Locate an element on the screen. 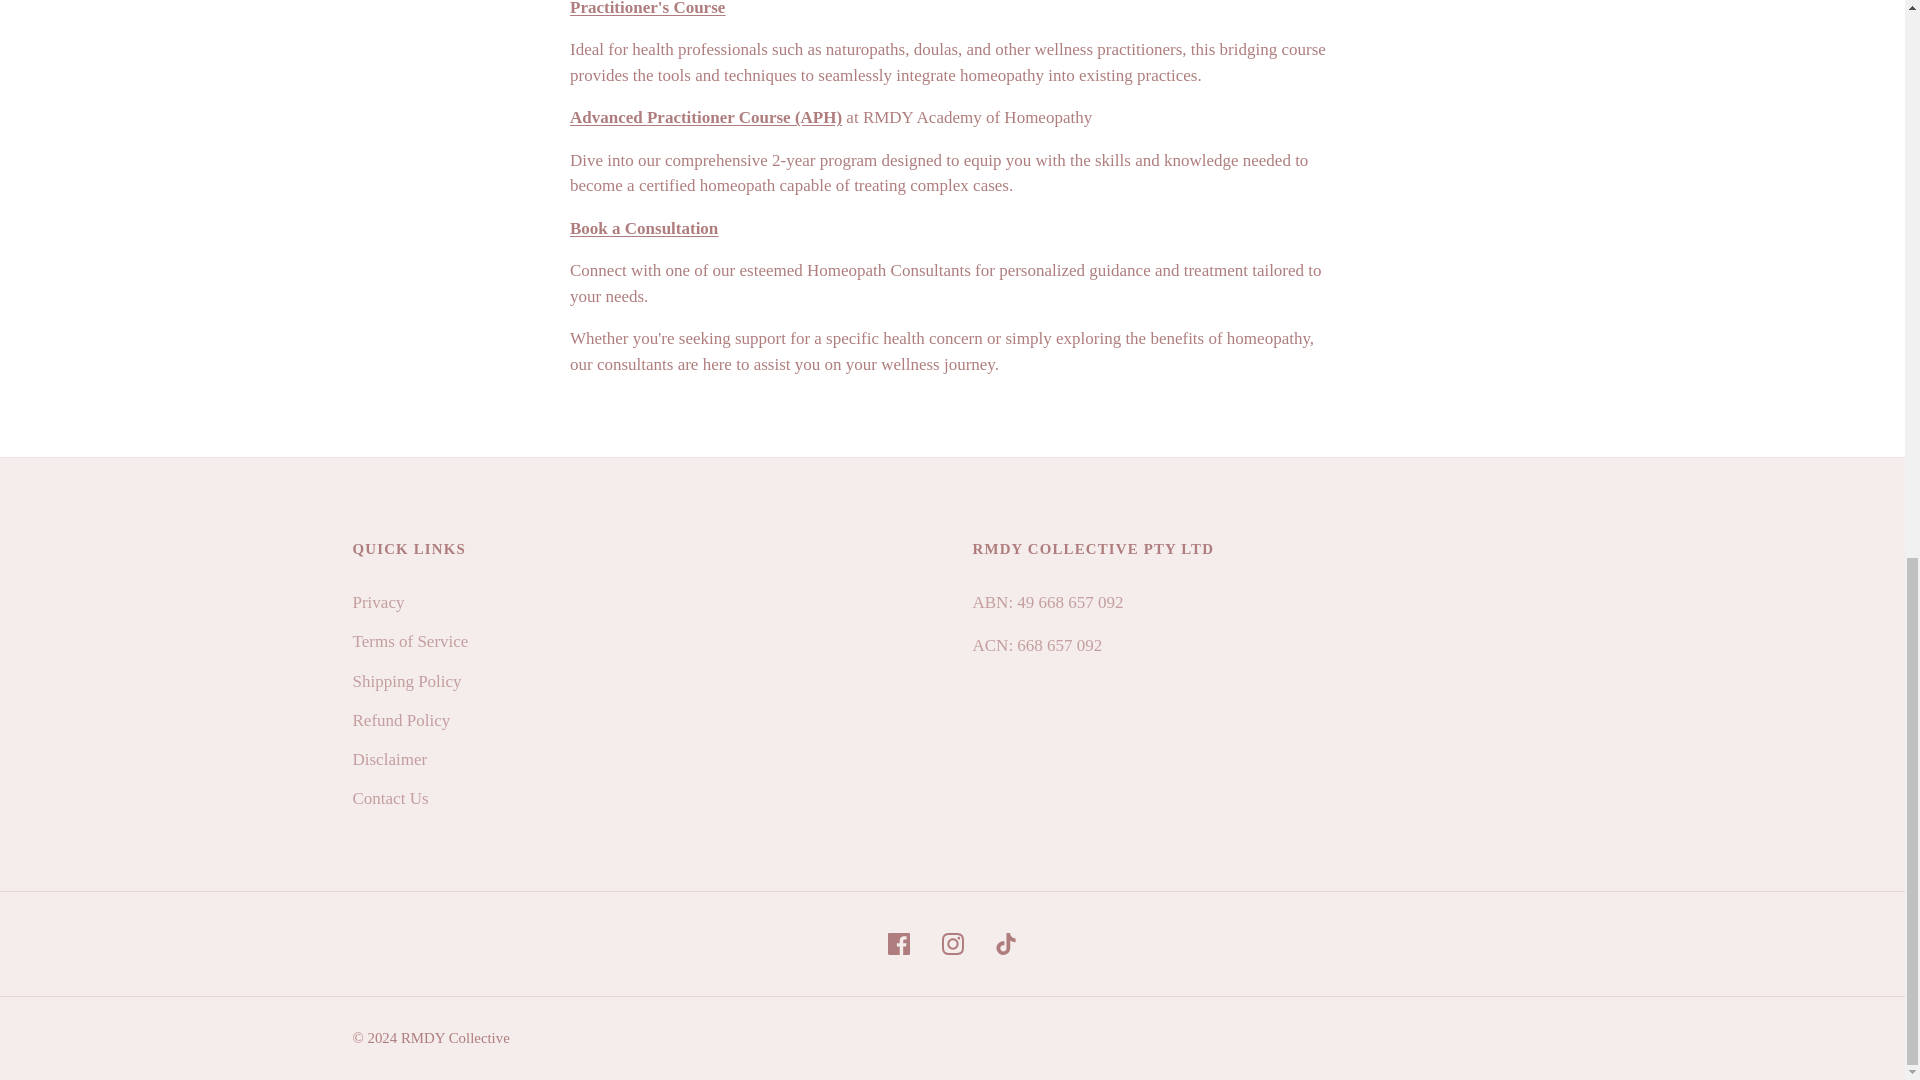 The image size is (1920, 1080). Book a Consultation is located at coordinates (644, 228).